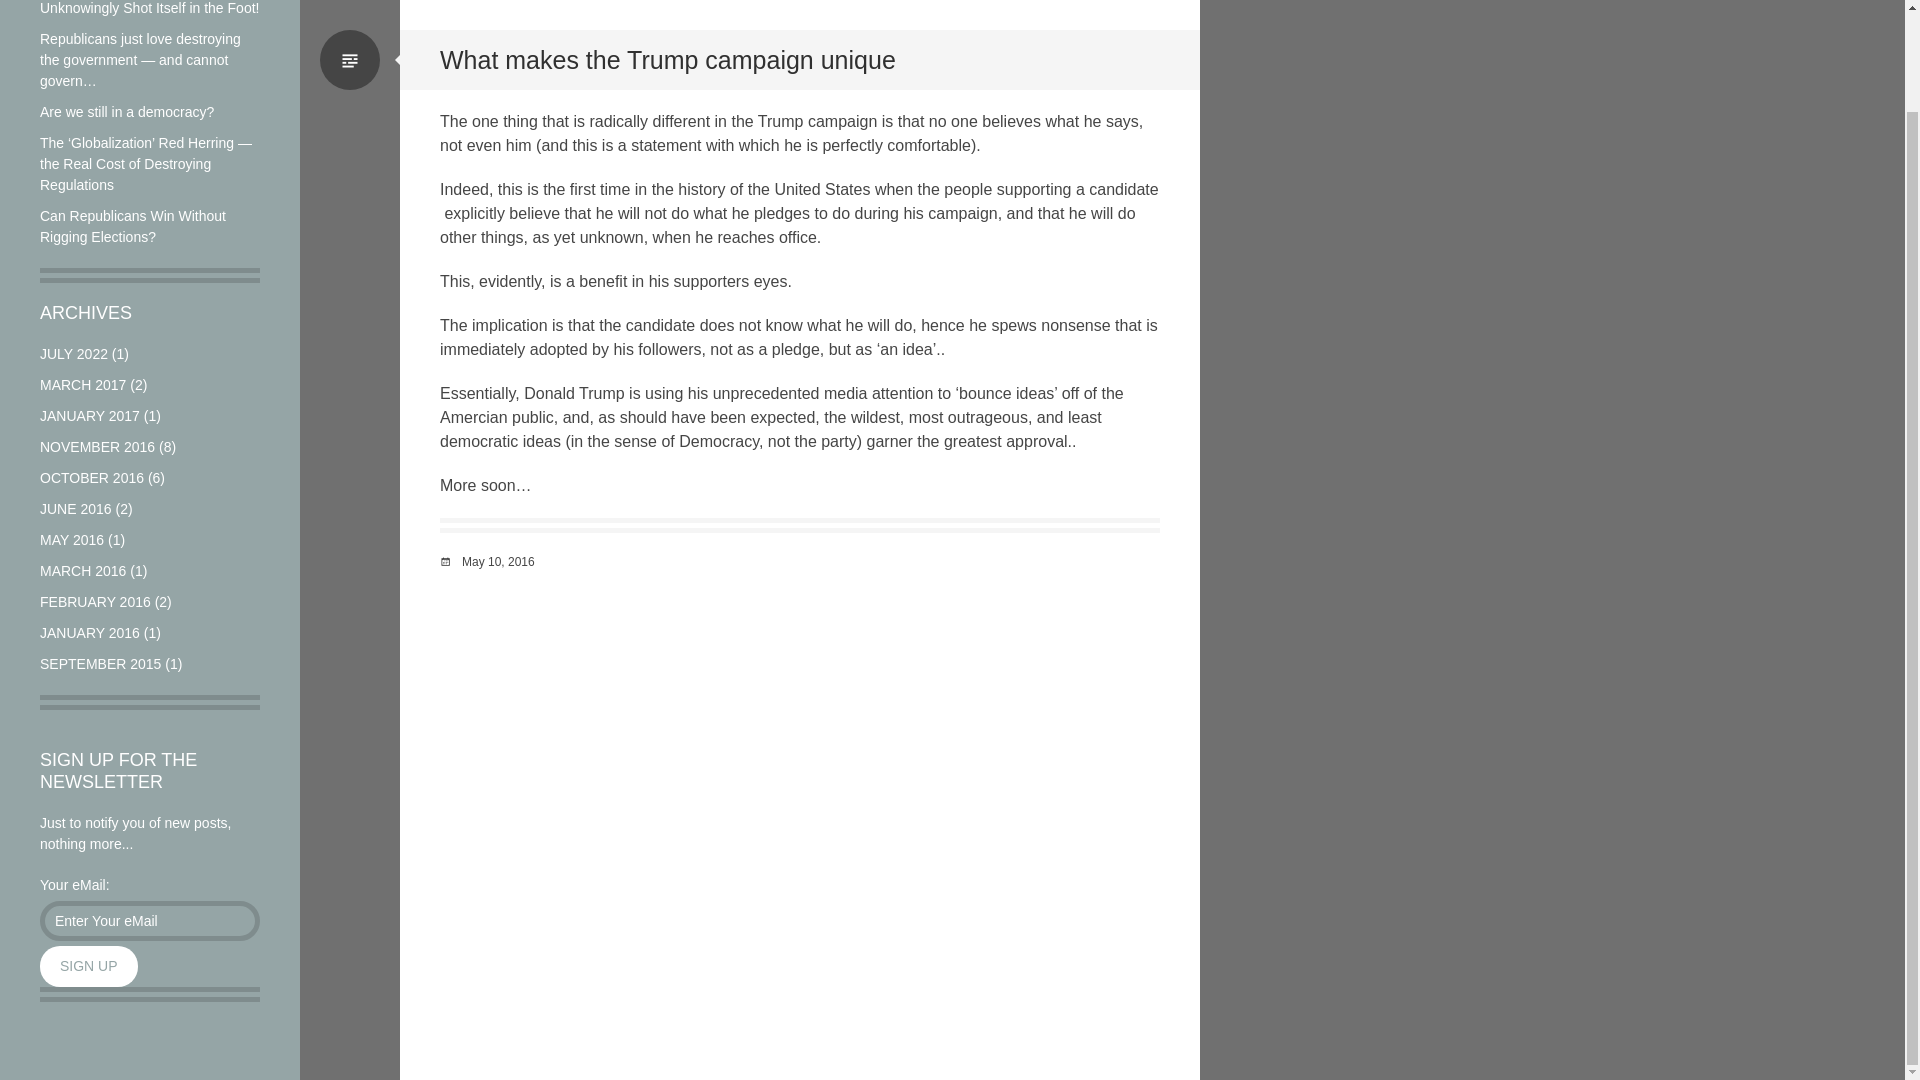 The width and height of the screenshot is (1920, 1080). Describe the element at coordinates (90, 633) in the screenshot. I see `JANUARY 2016` at that location.